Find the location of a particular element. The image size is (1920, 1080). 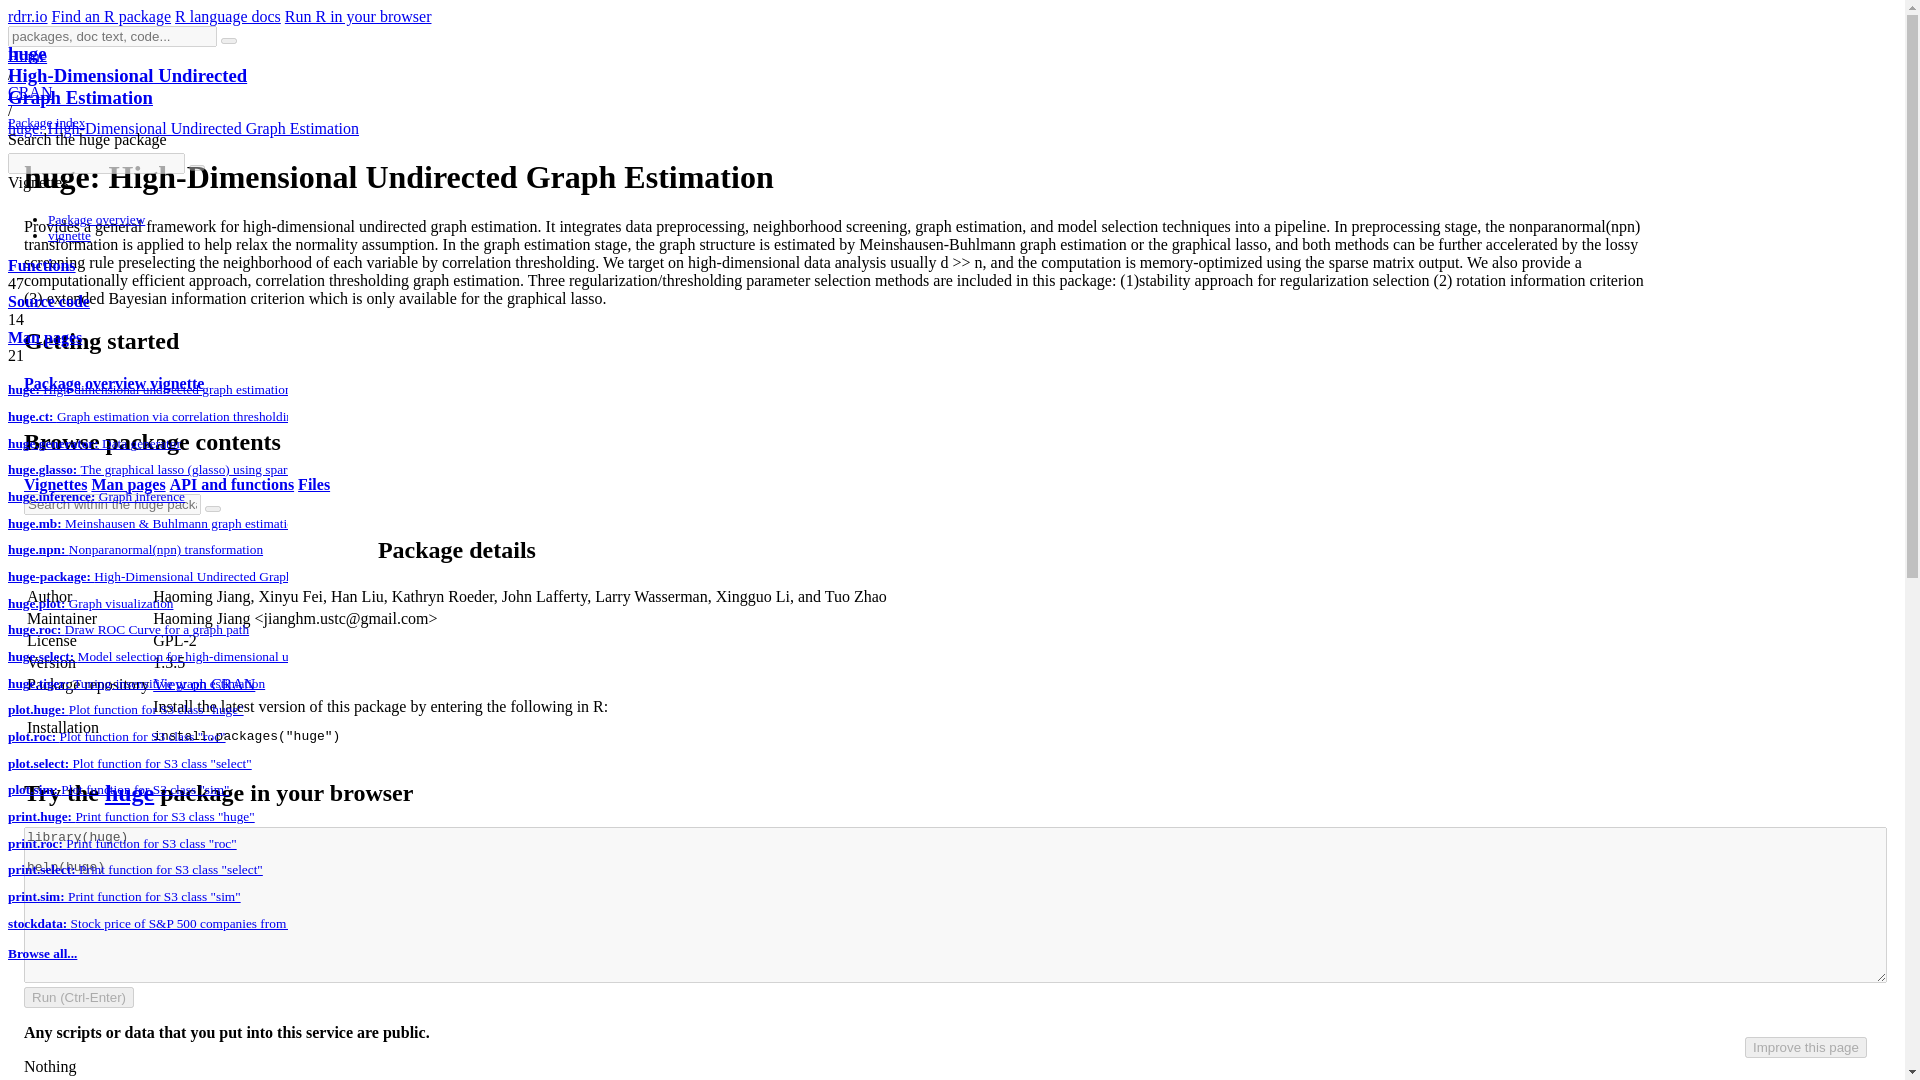

Functions is located at coordinates (42, 266).